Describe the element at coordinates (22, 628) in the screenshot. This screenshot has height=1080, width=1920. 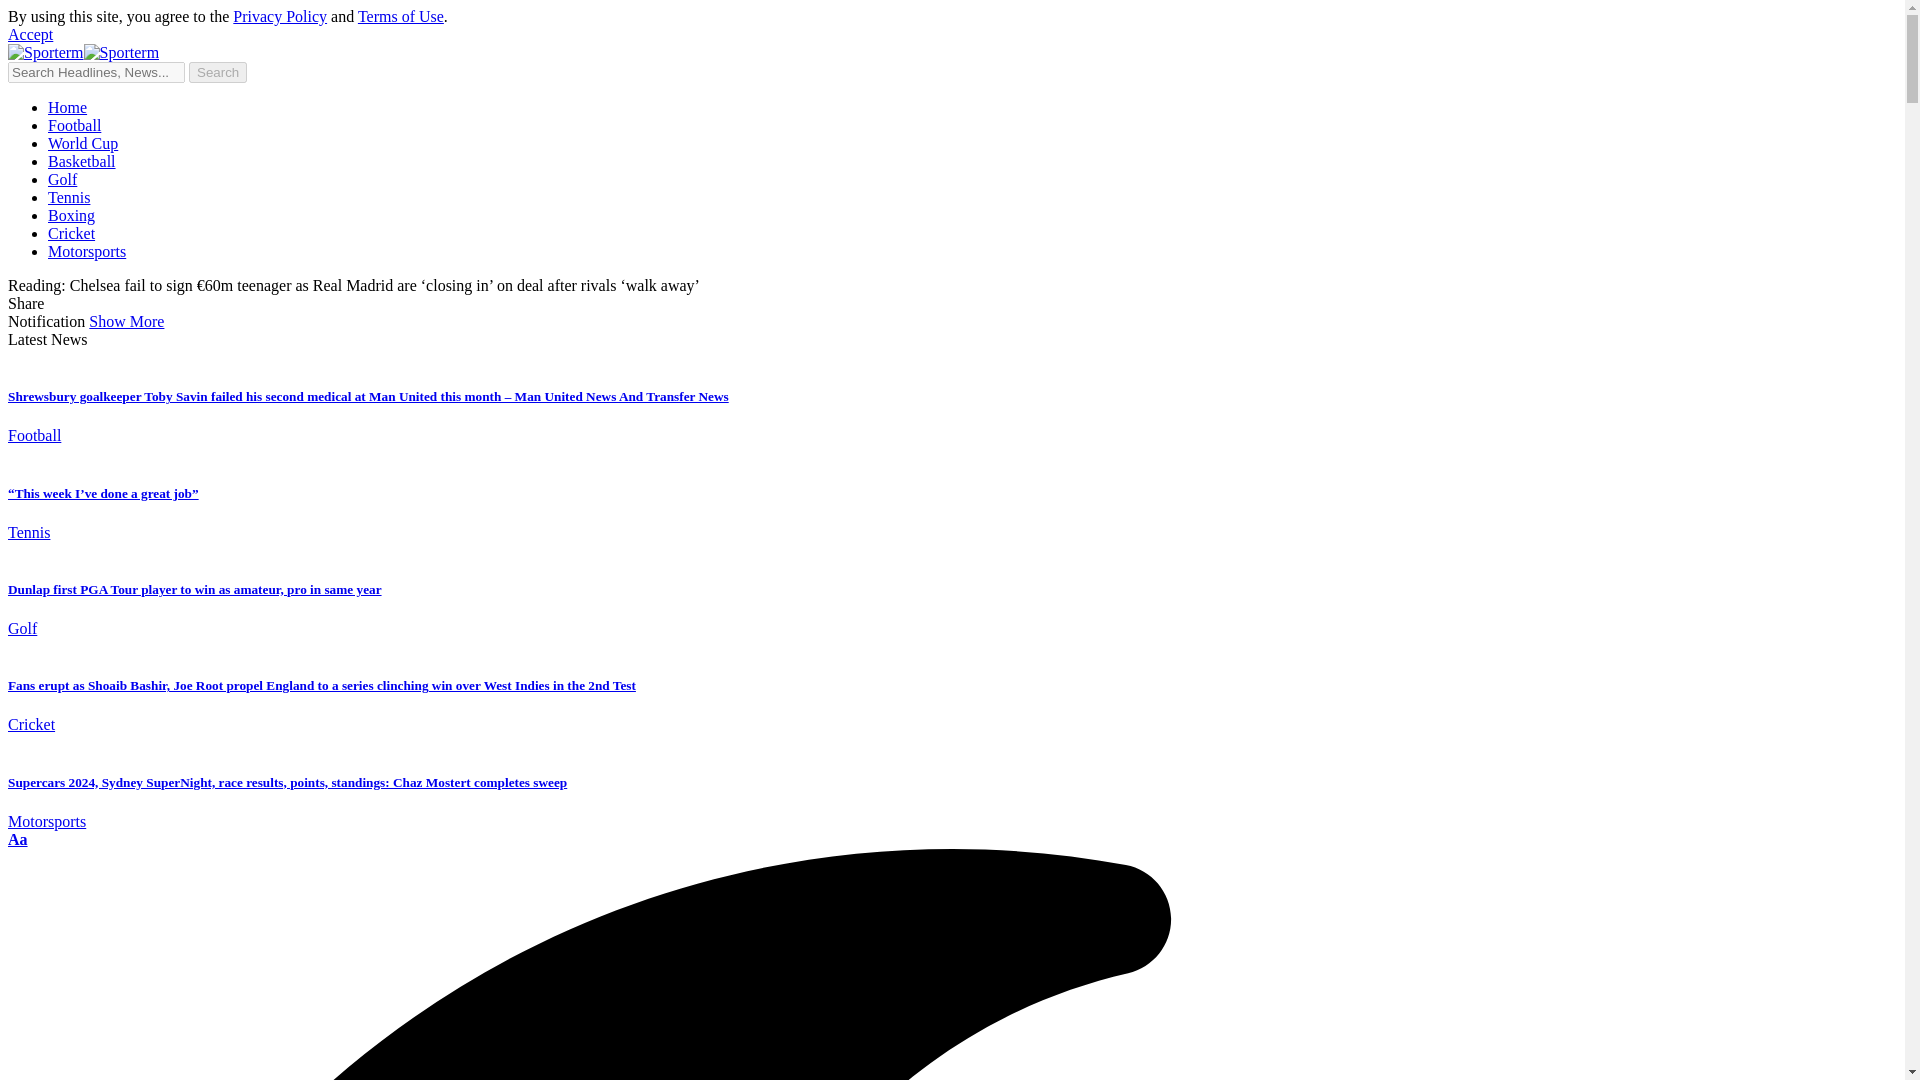
I see `Golf` at that location.